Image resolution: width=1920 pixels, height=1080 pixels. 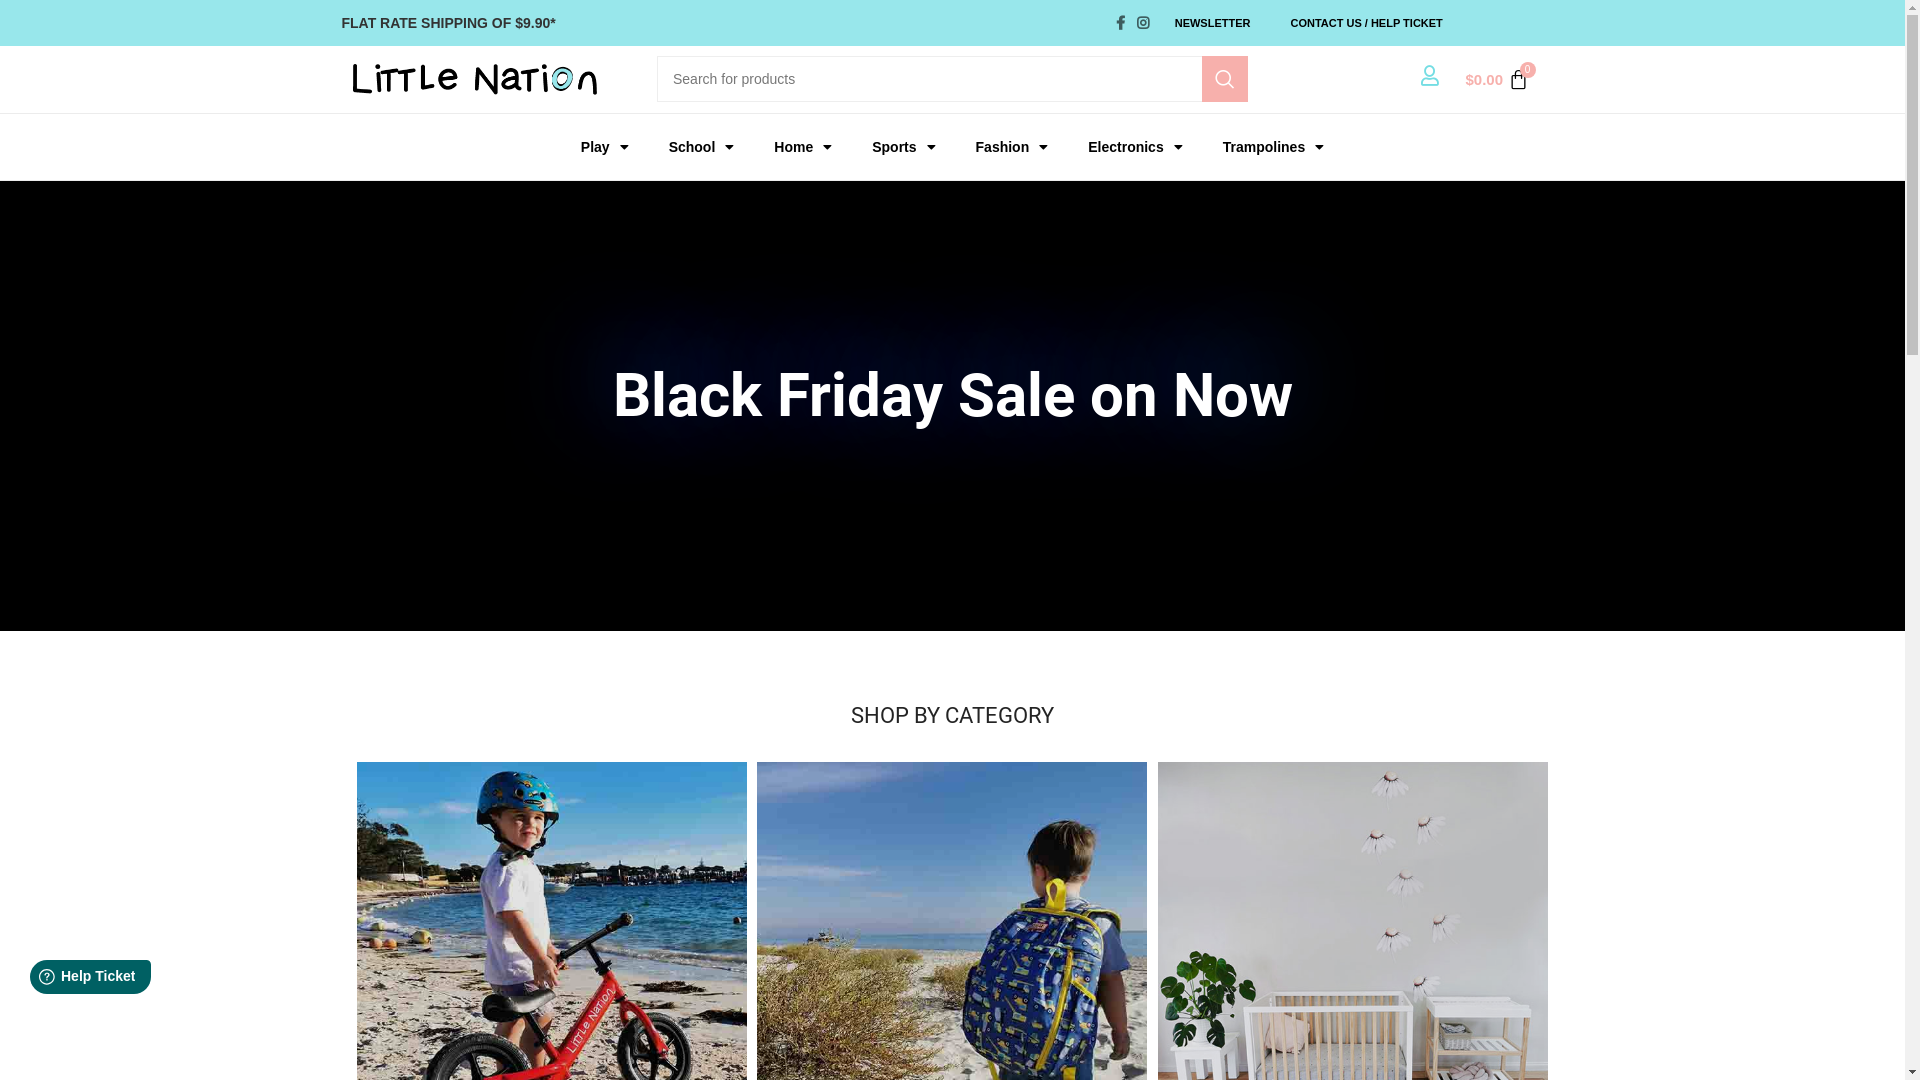 What do you see at coordinates (1496, 80) in the screenshot?
I see `$0.00
0` at bounding box center [1496, 80].